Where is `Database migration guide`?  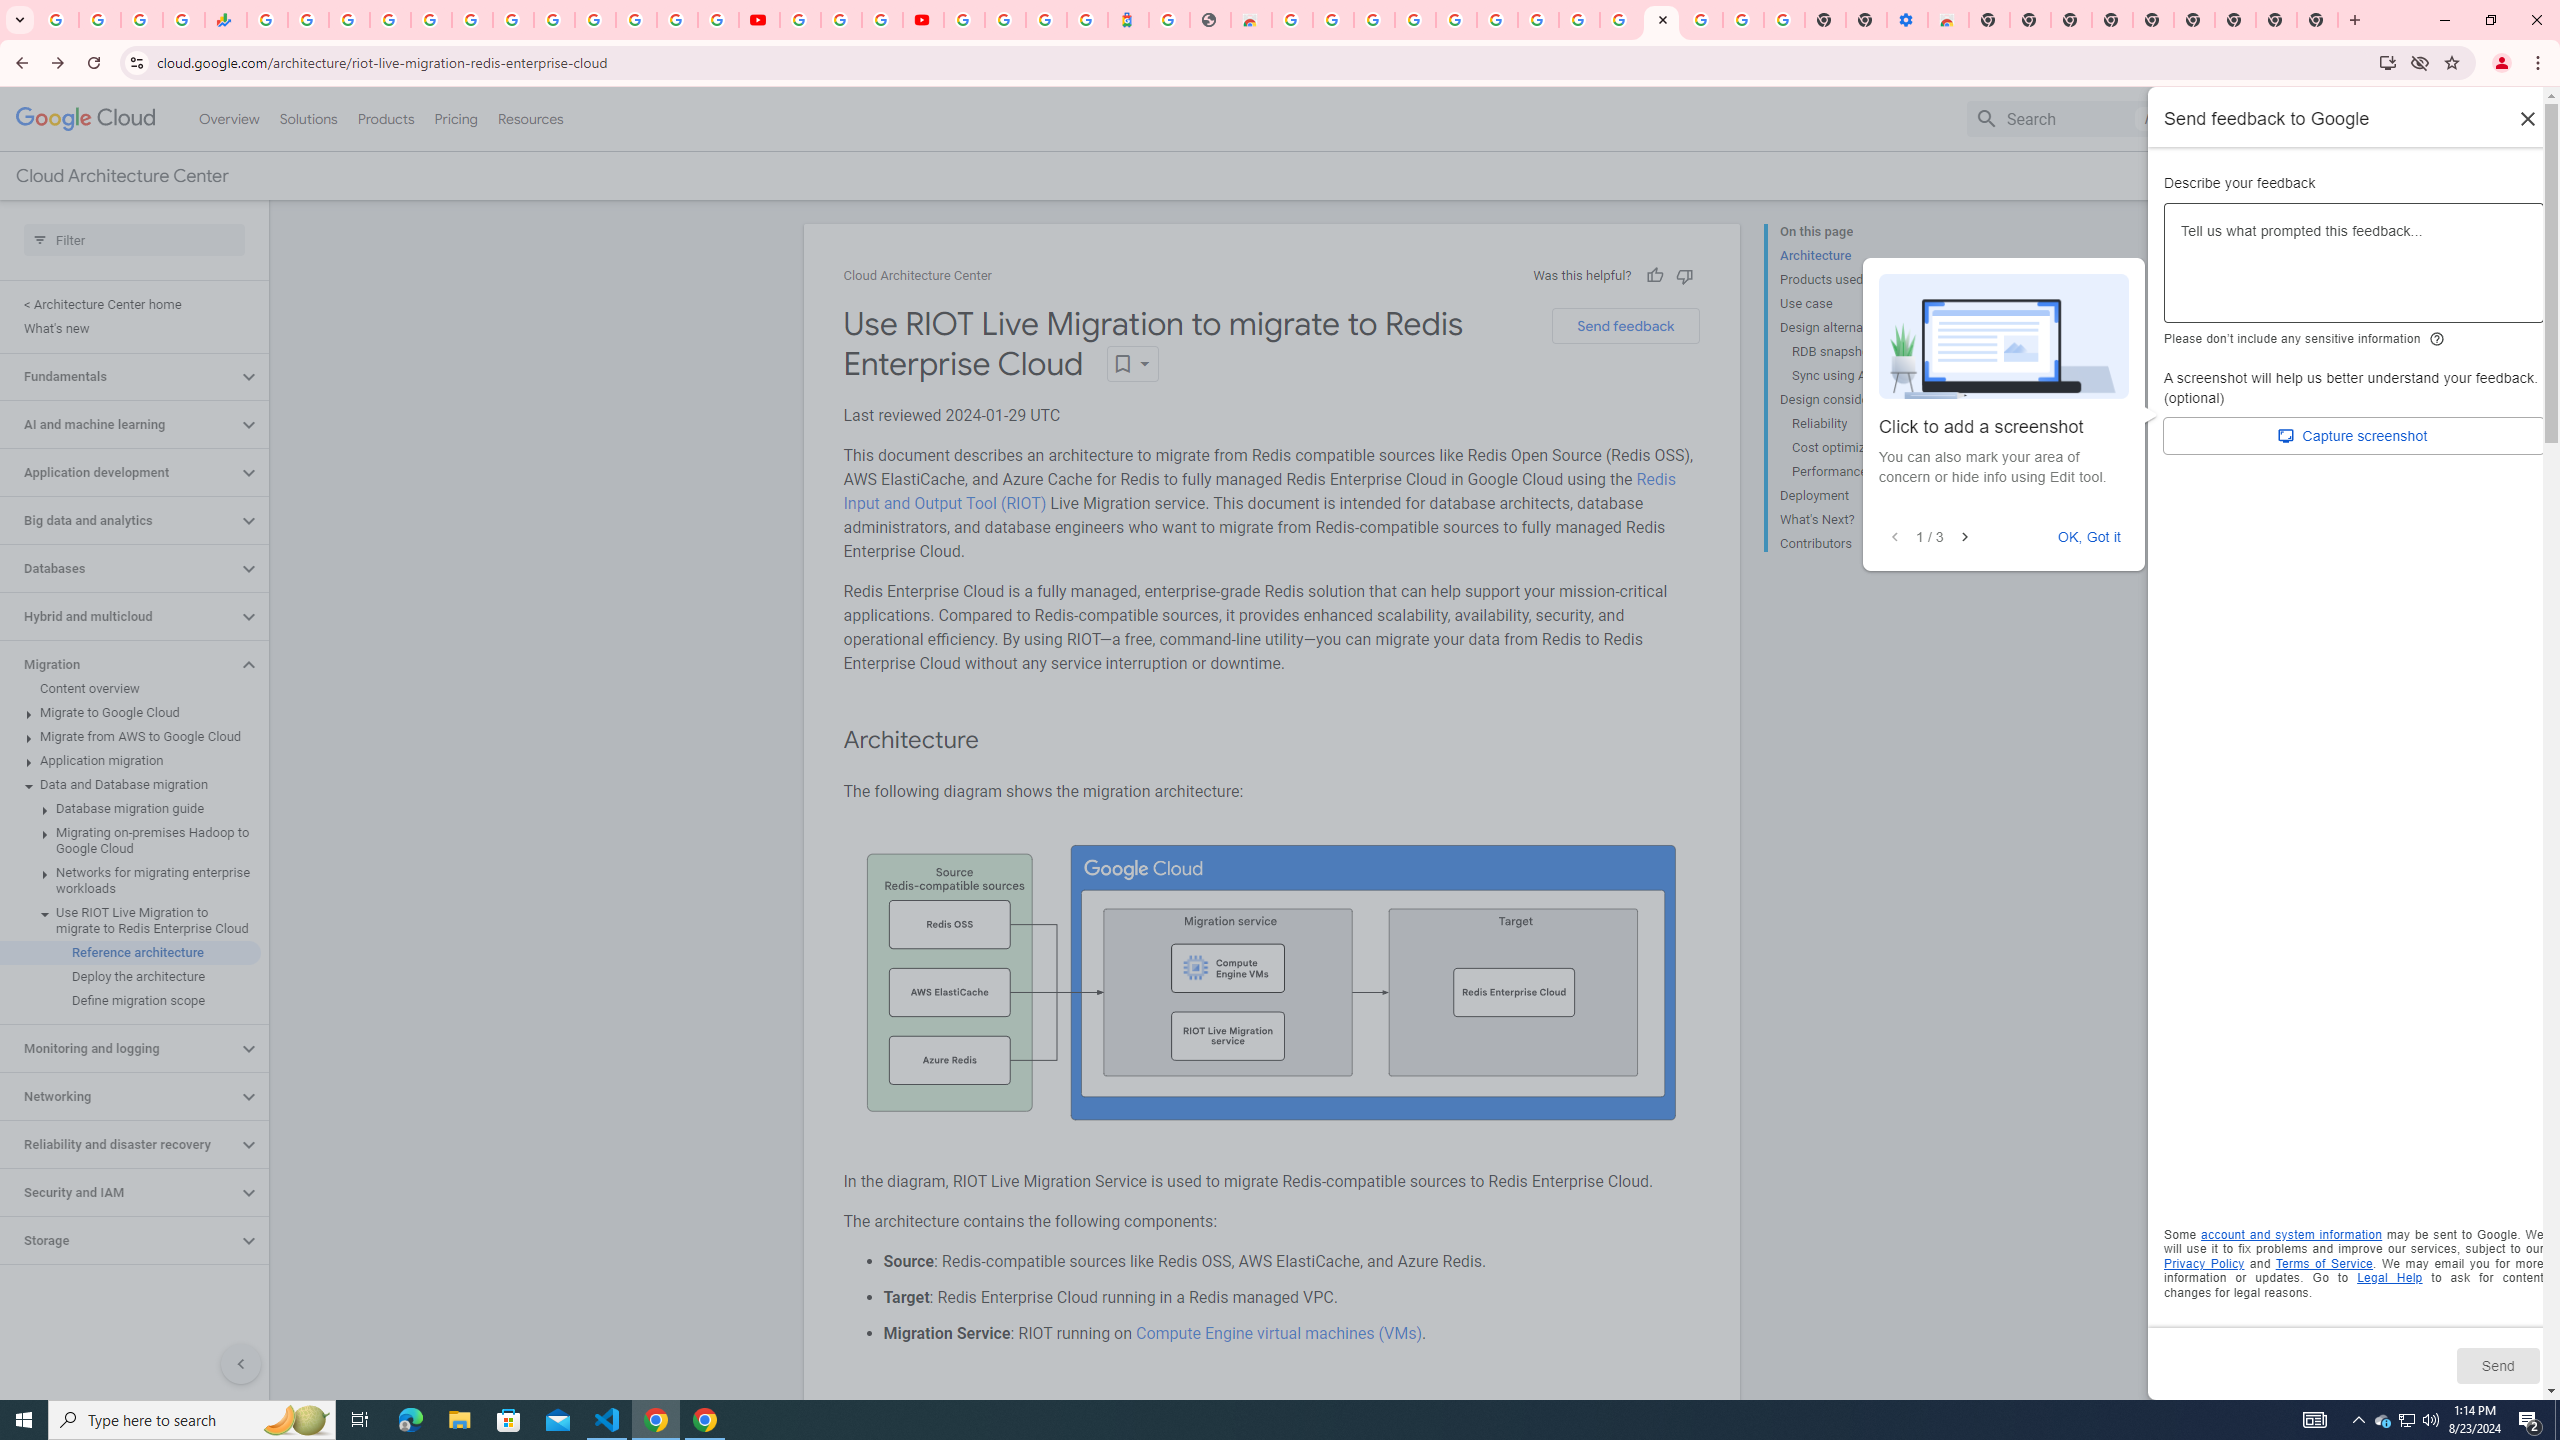 Database migration guide is located at coordinates (130, 808).